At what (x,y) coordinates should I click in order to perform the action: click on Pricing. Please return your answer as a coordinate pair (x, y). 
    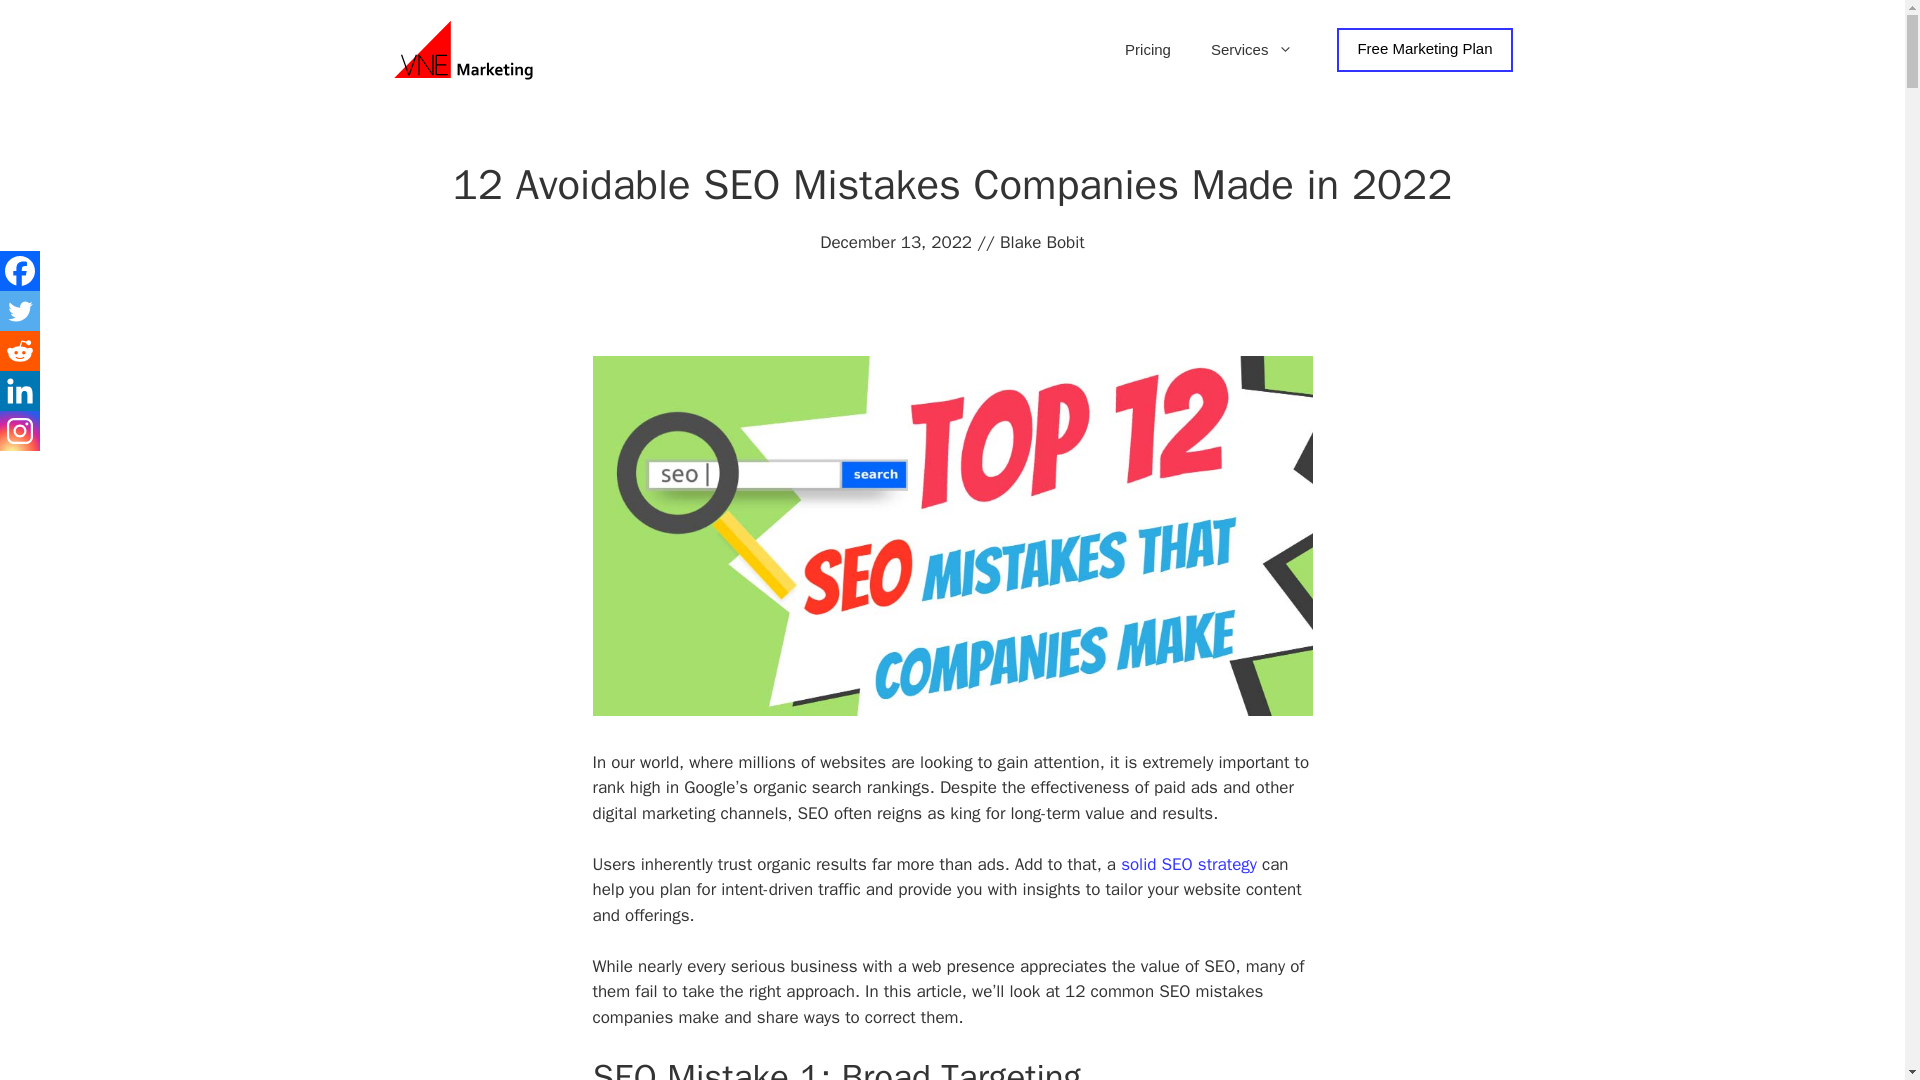
    Looking at the image, I should click on (1148, 50).